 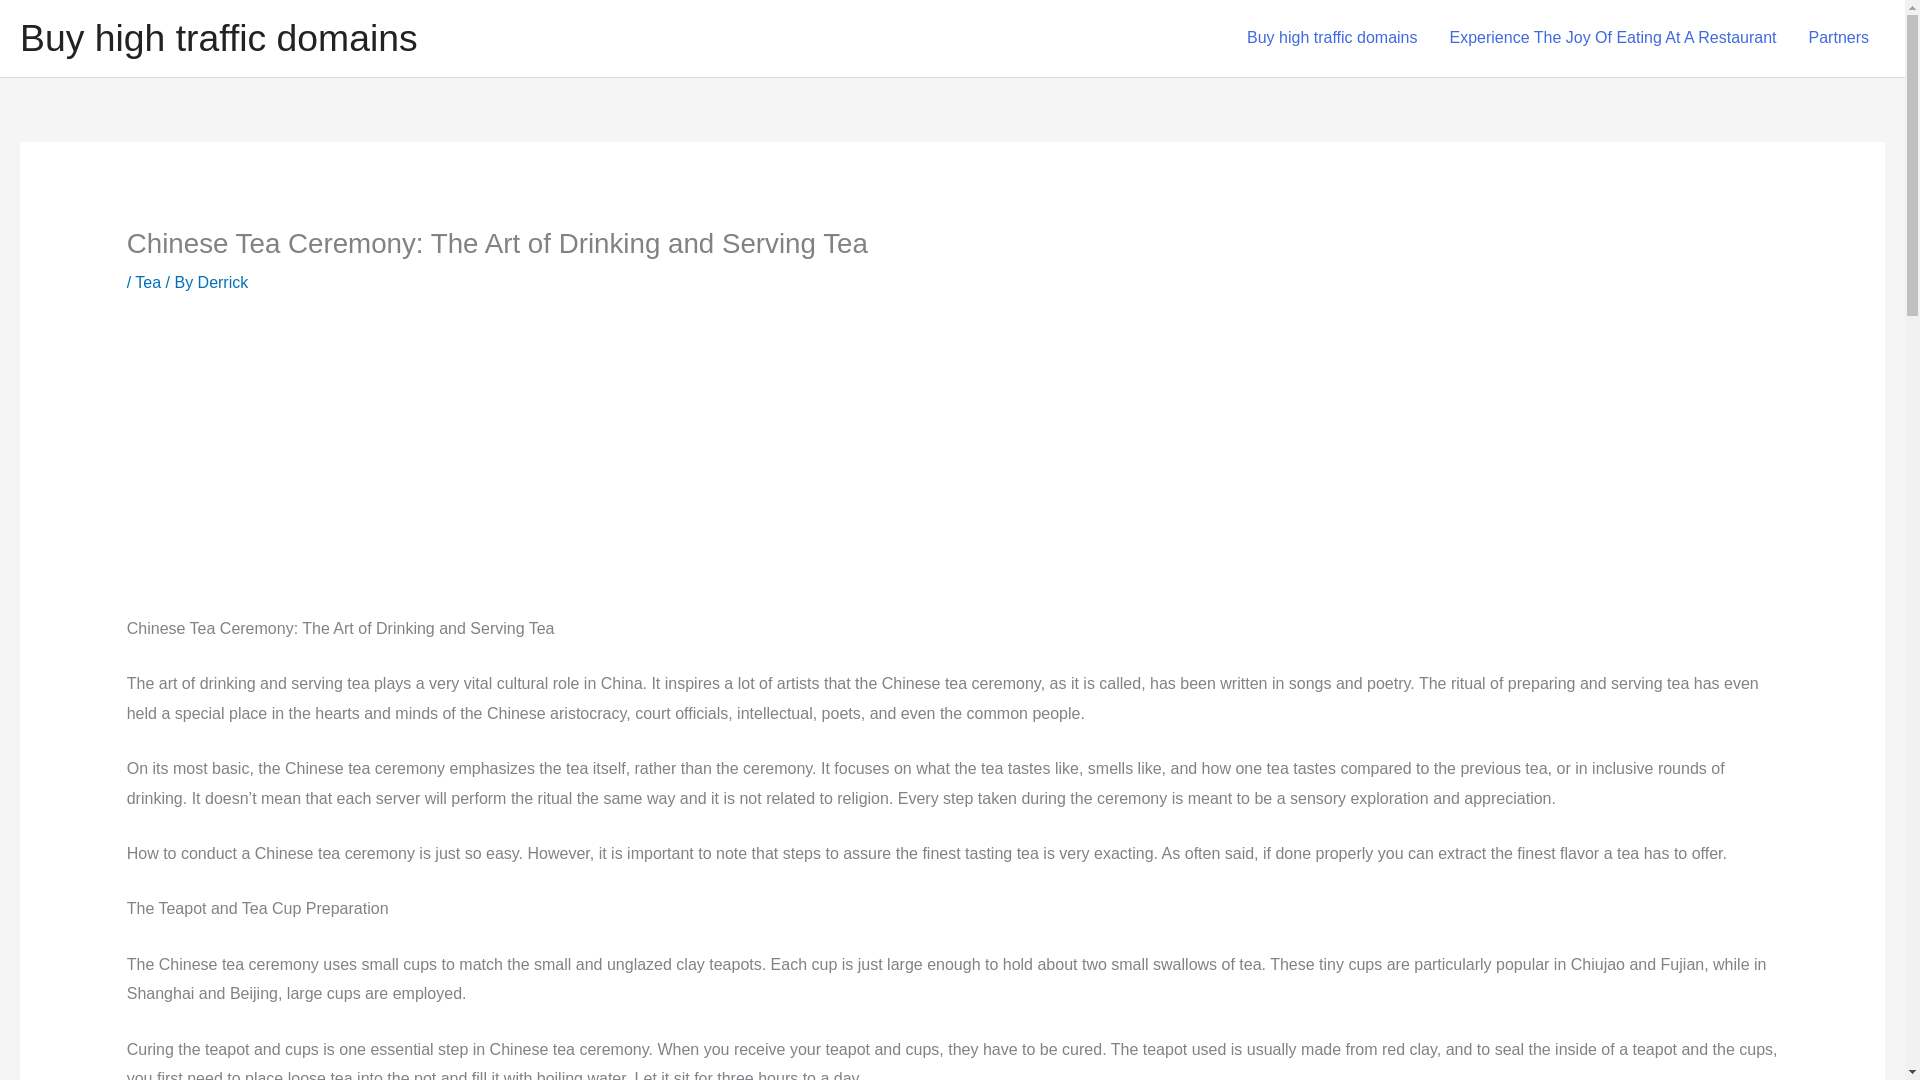 I want to click on Tea, so click(x=148, y=282).